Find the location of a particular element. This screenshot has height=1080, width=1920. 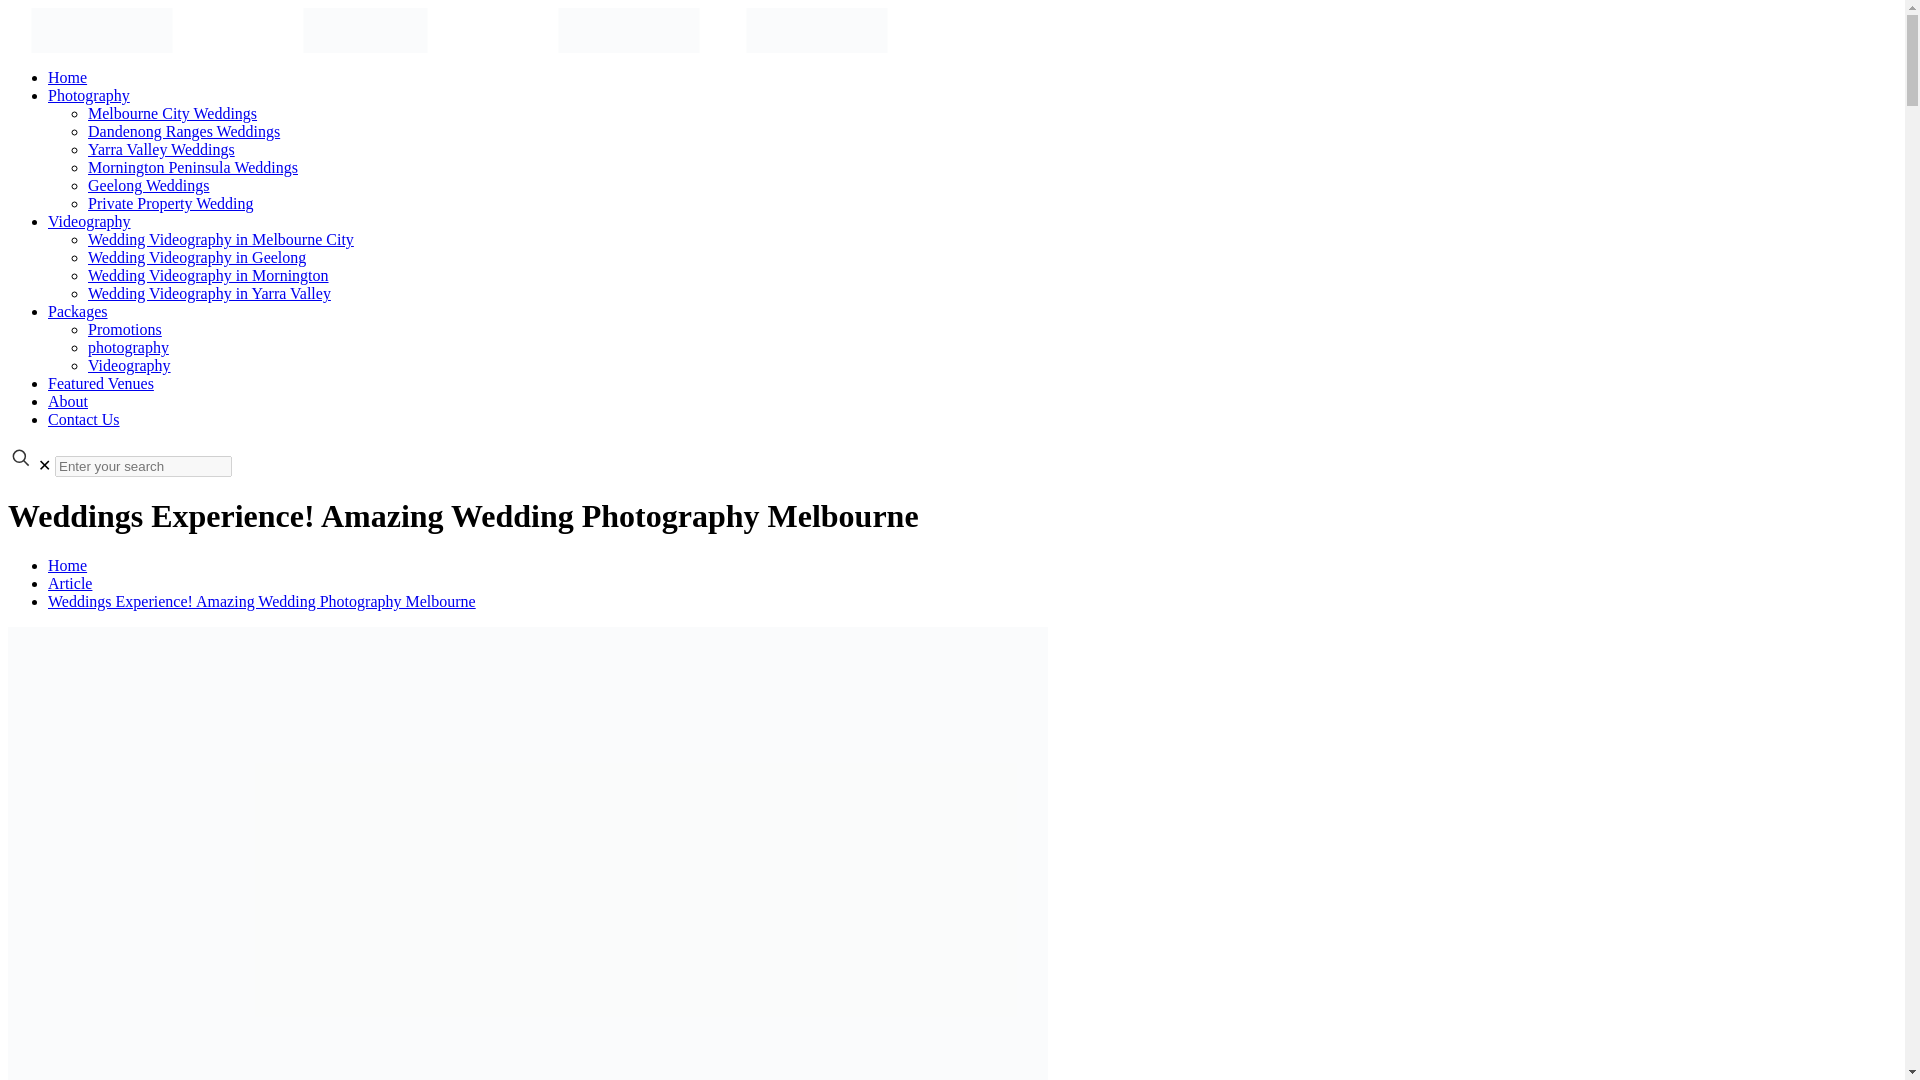

Geelong Weddings is located at coordinates (148, 186).